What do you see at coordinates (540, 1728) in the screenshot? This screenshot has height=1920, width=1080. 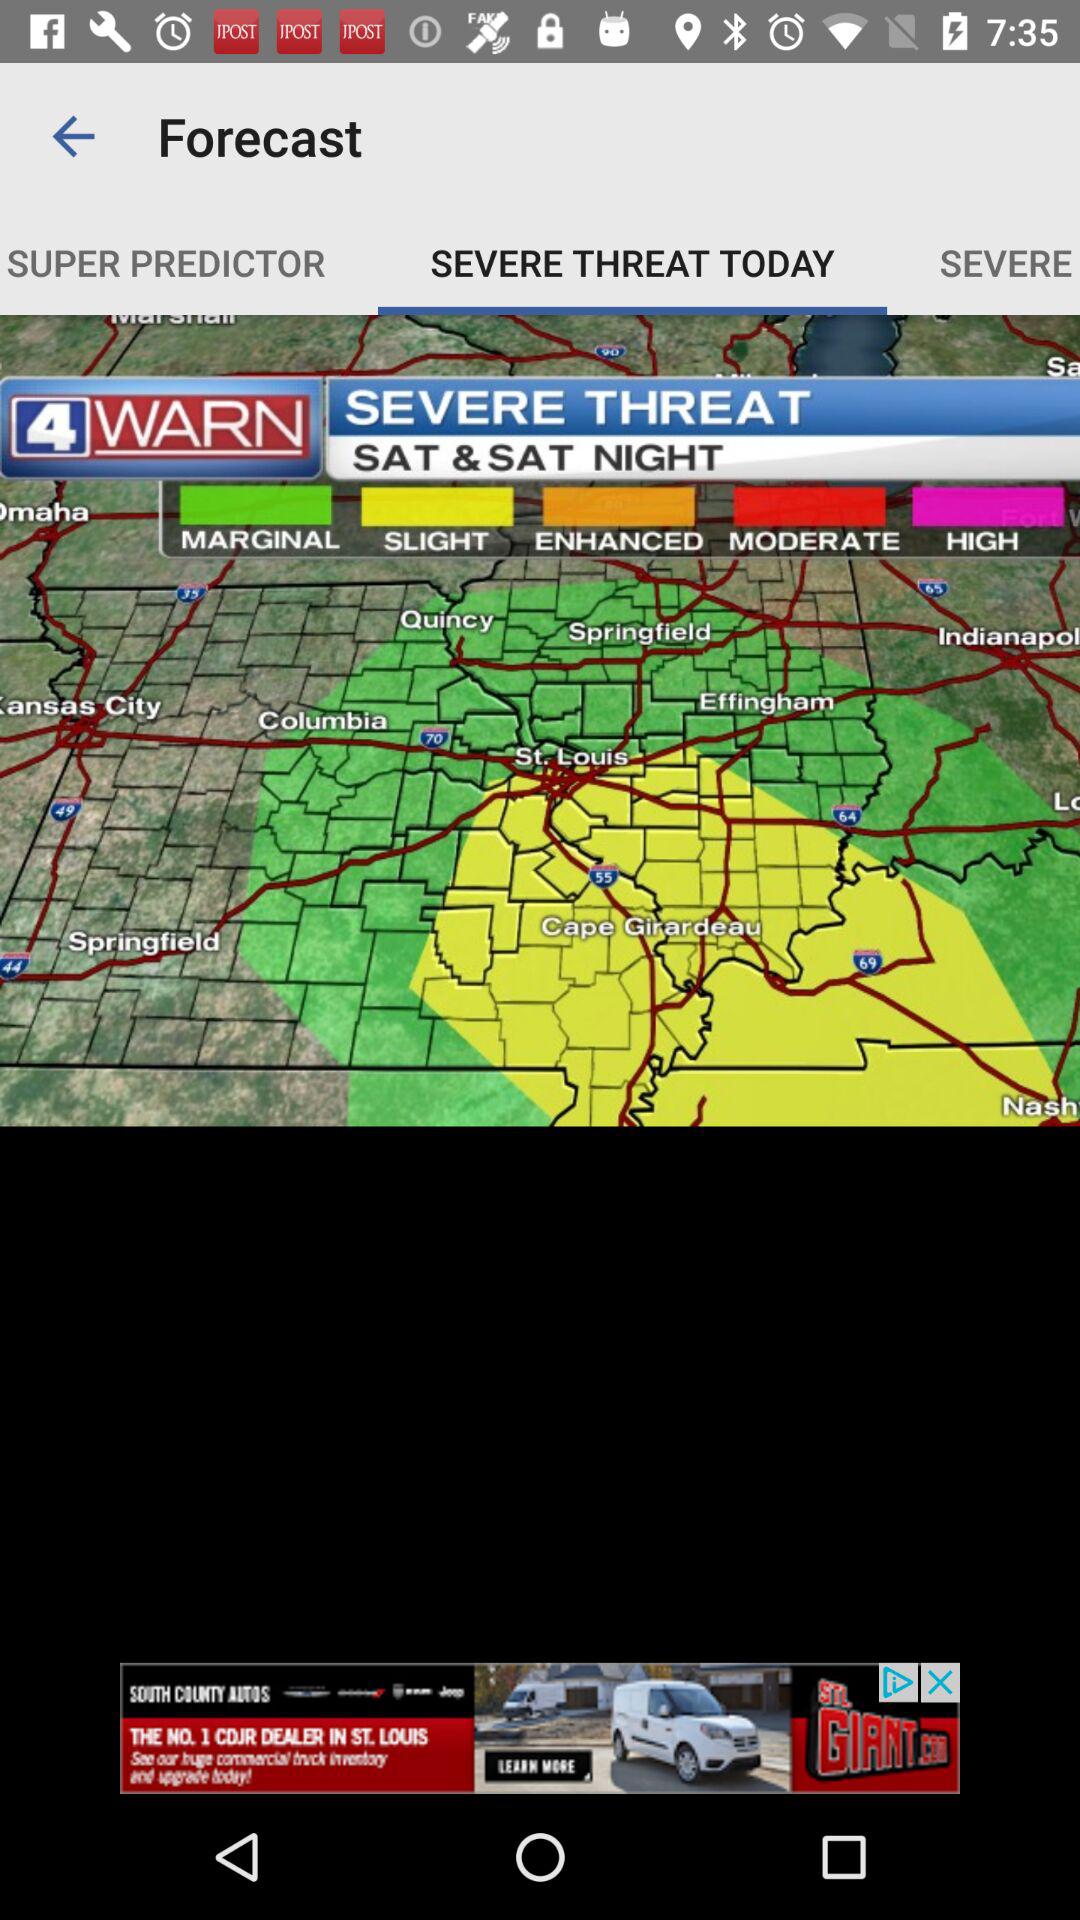 I see `pop up advertisement` at bounding box center [540, 1728].